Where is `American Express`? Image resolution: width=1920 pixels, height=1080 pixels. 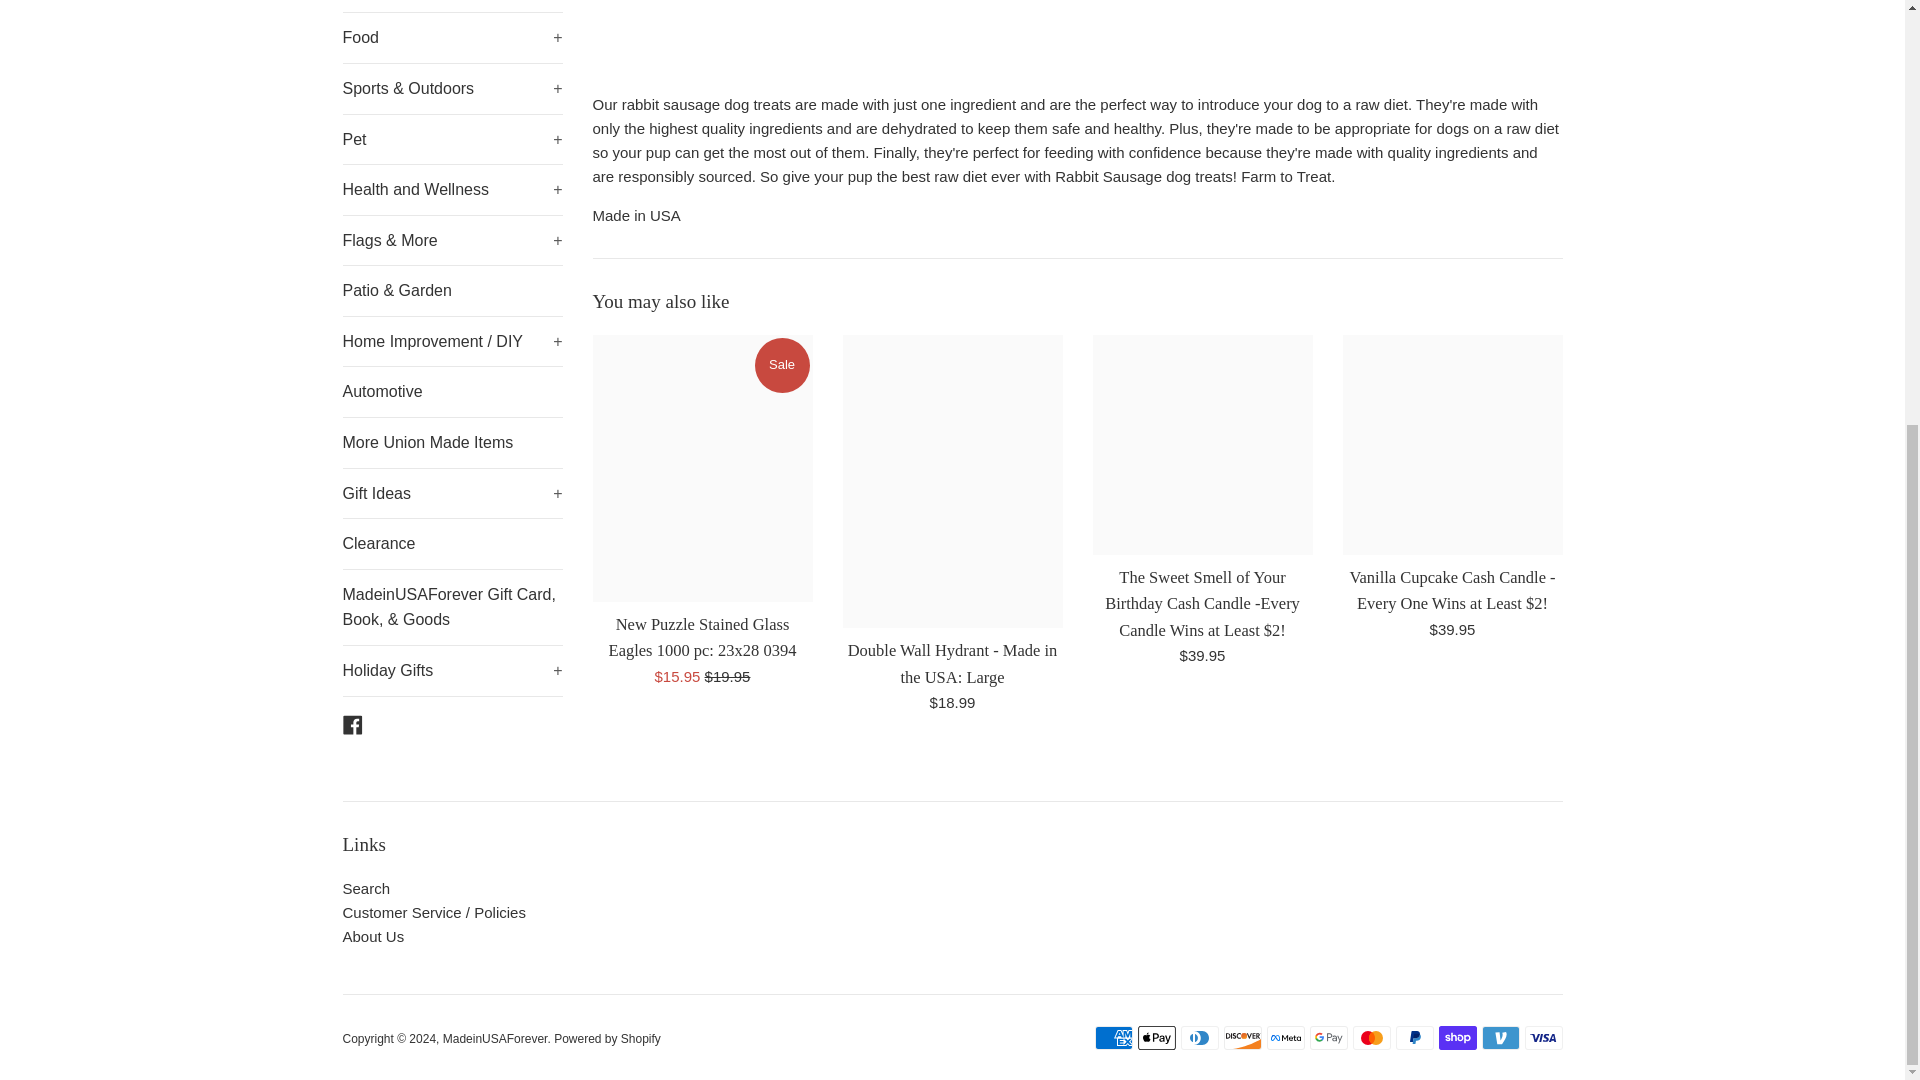 American Express is located at coordinates (1113, 1038).